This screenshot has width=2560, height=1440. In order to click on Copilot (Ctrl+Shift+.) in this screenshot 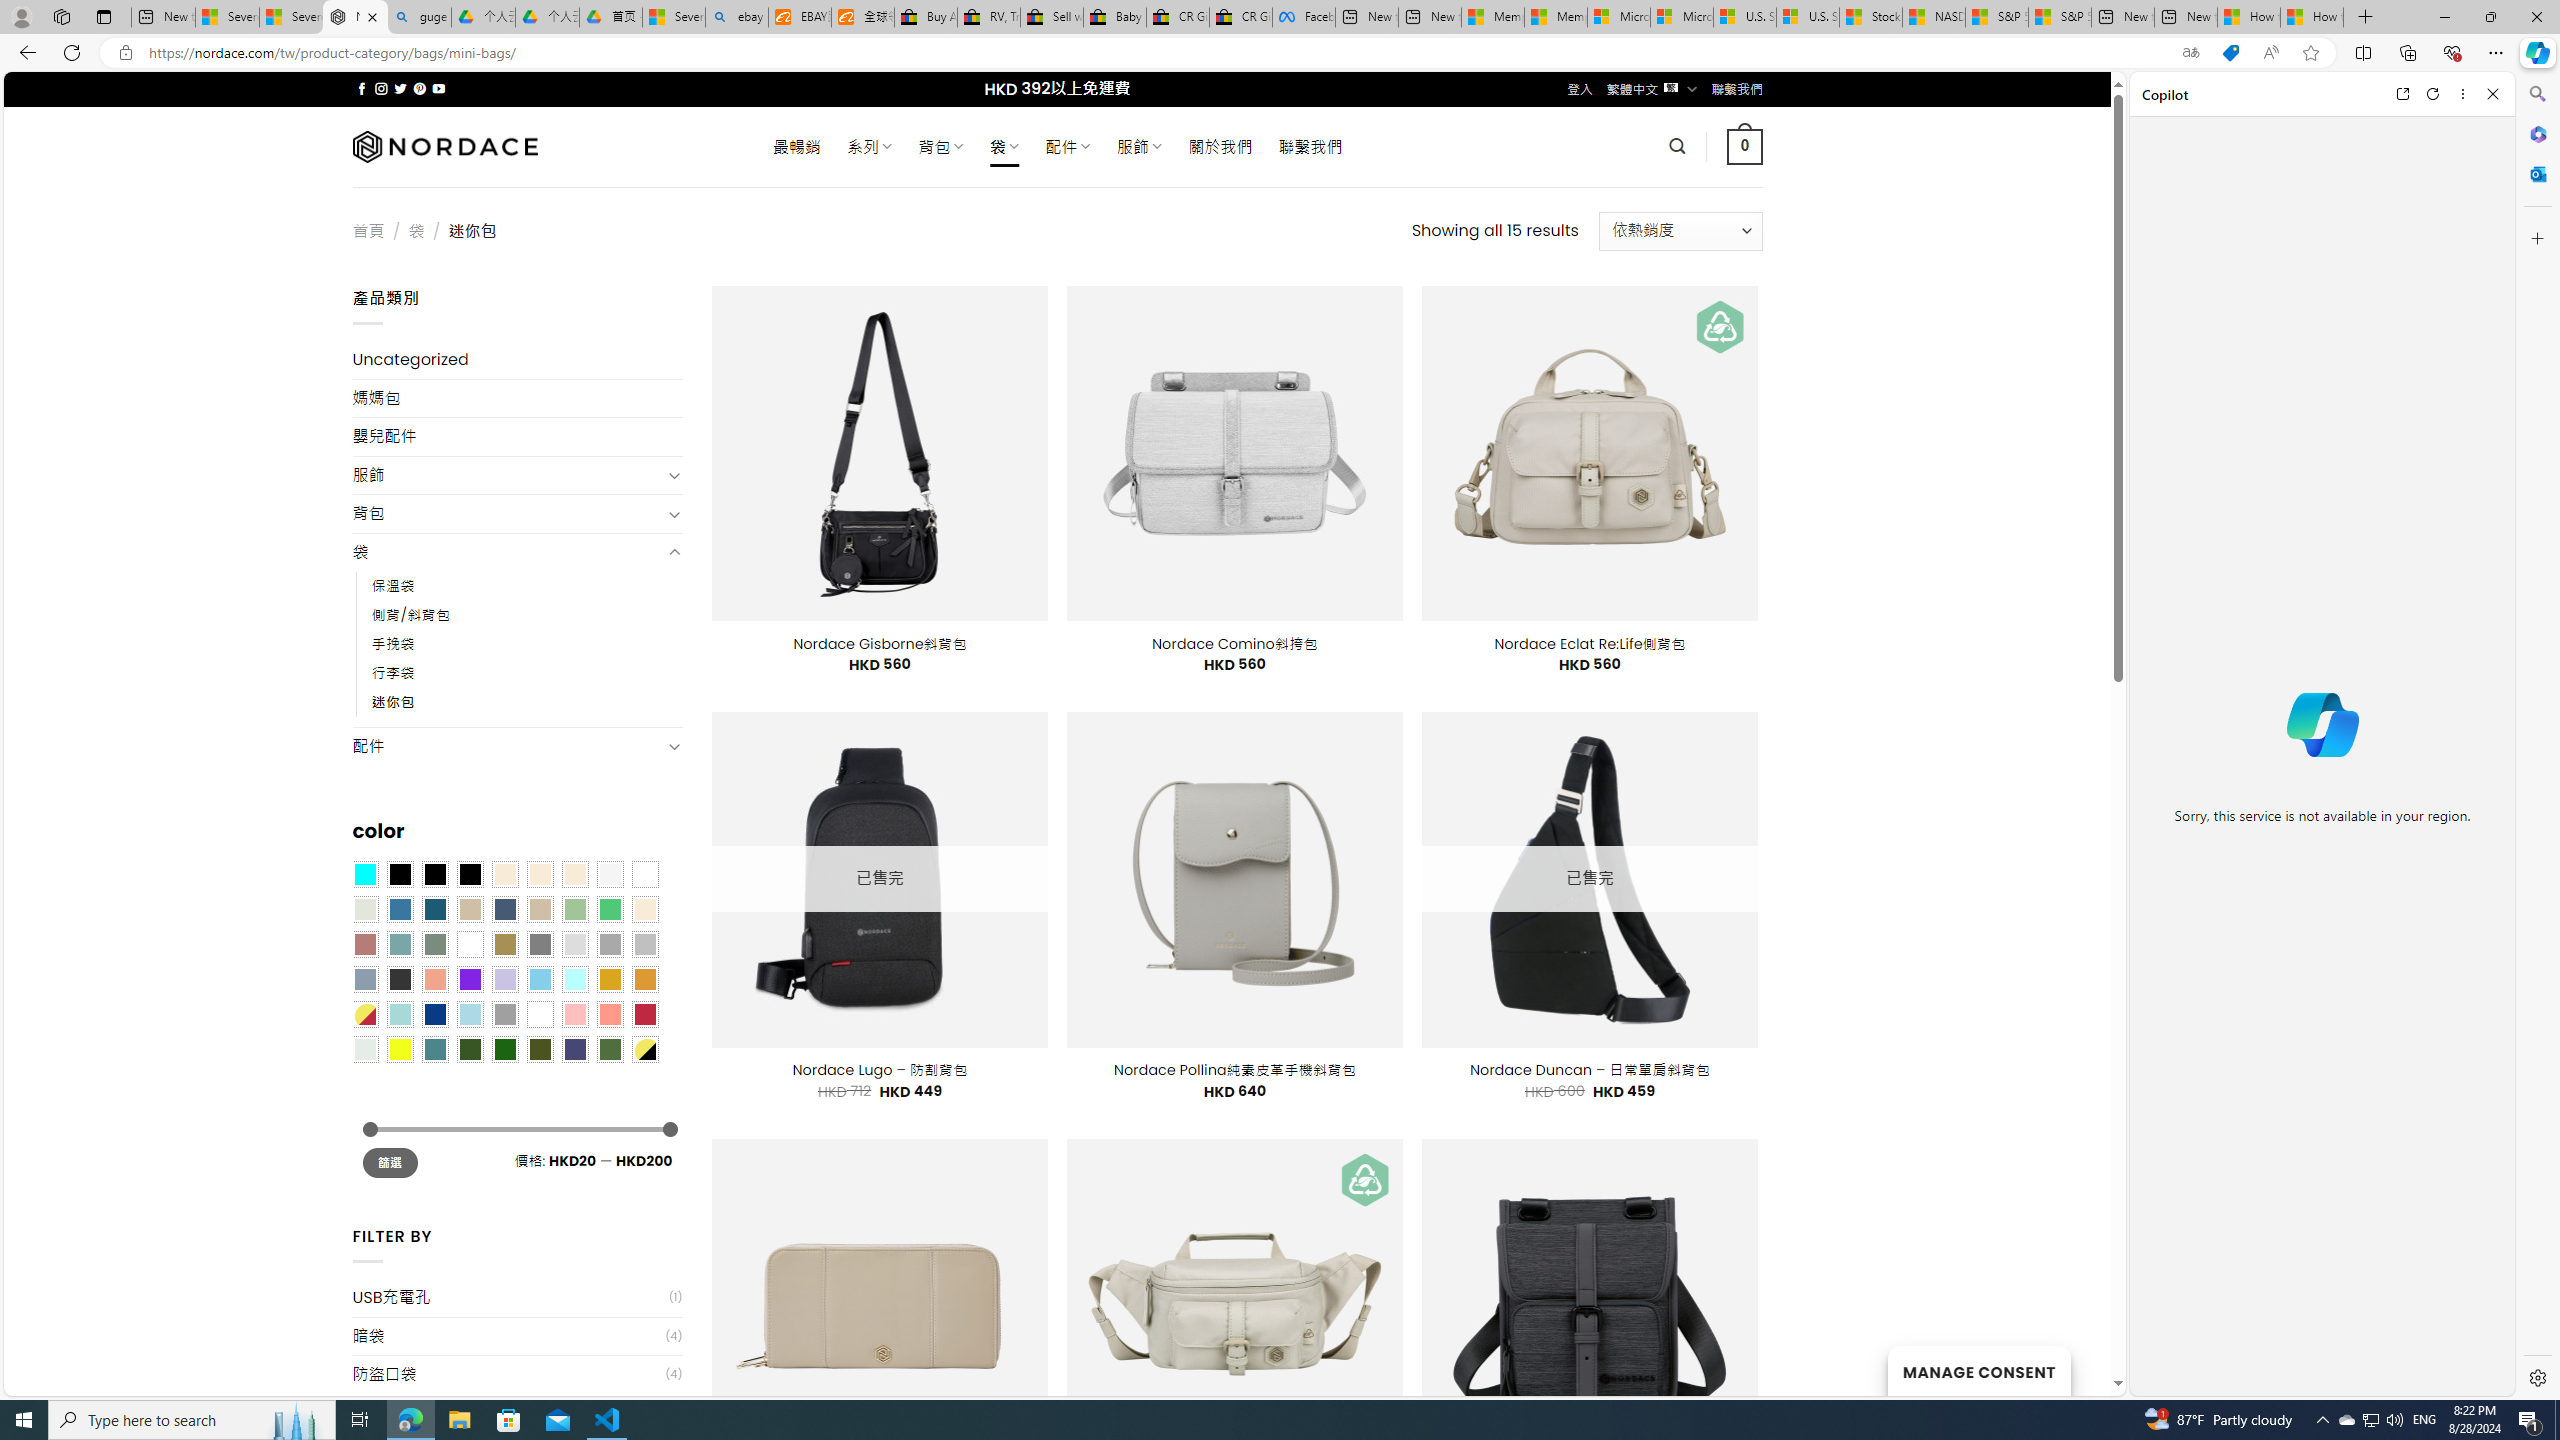, I will do `click(2536, 52)`.